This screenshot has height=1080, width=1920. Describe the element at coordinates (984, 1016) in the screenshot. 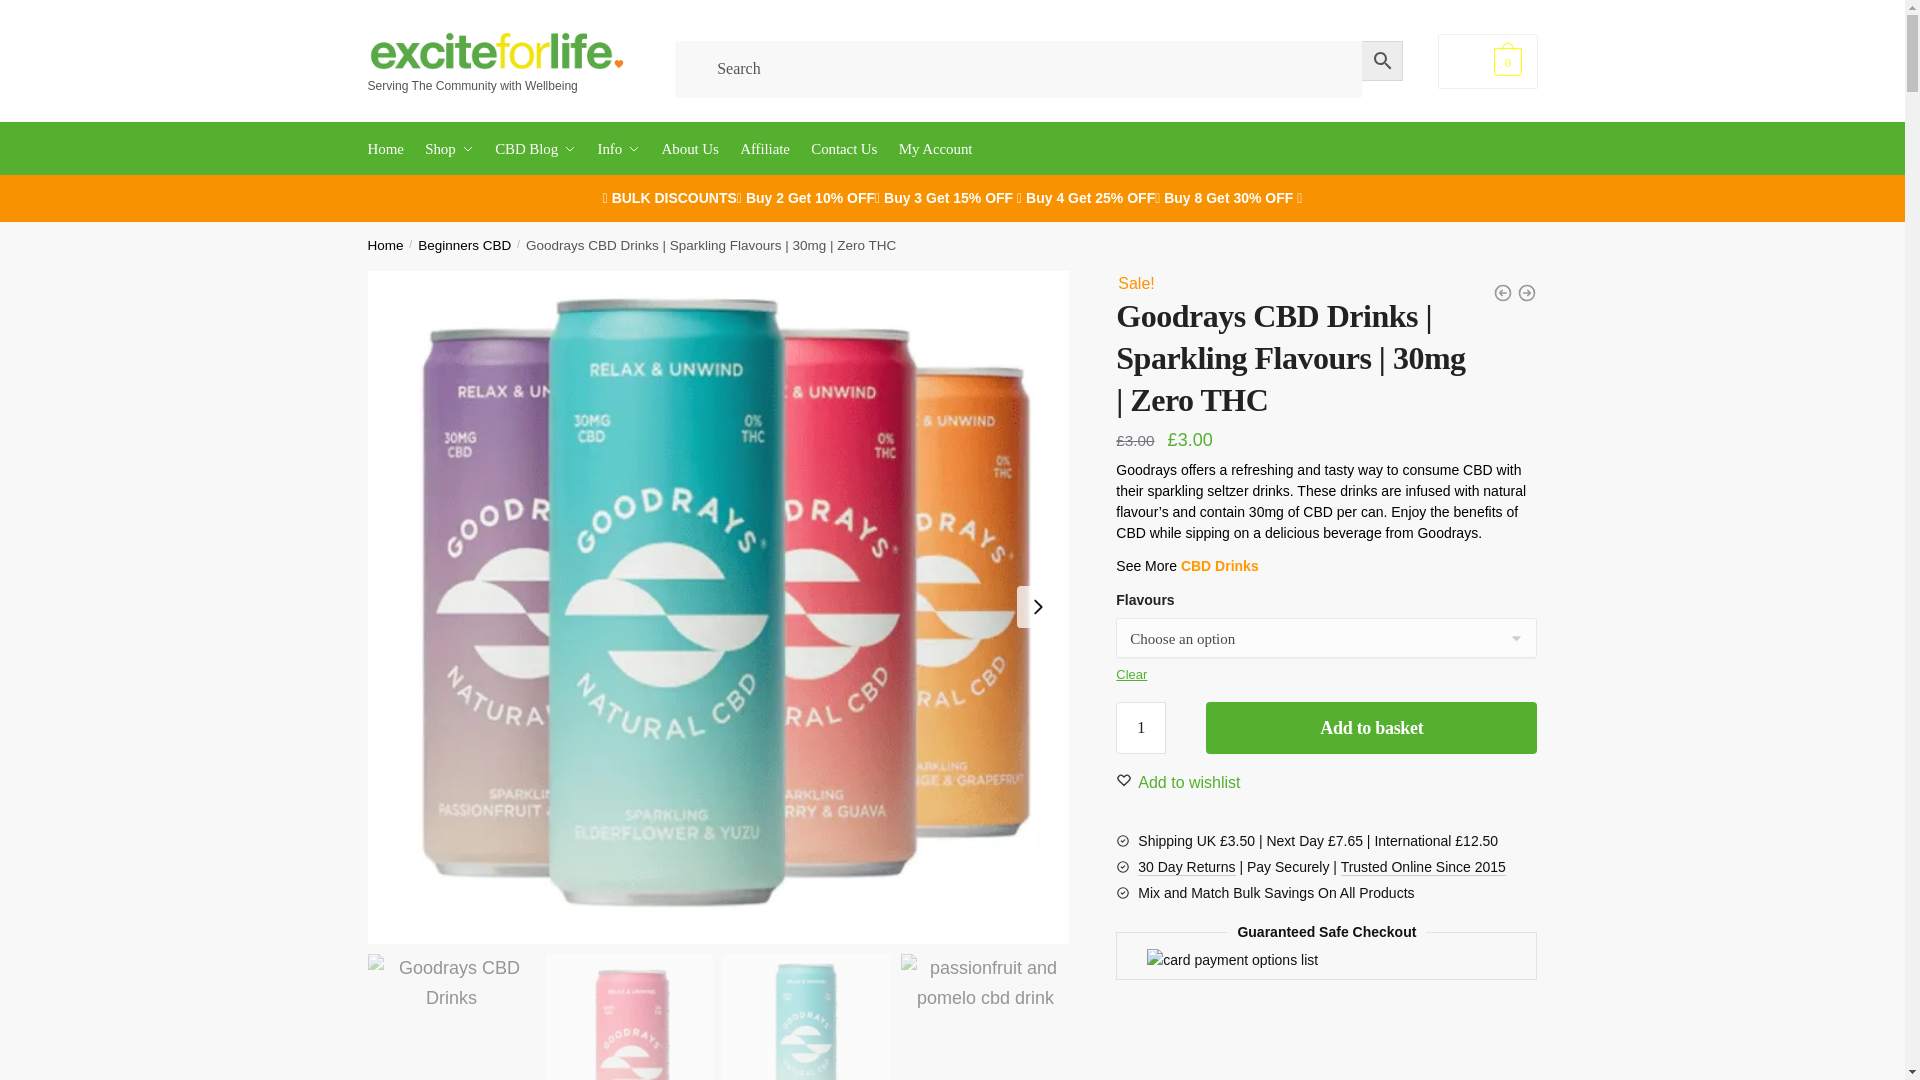

I see `passionfruit and pomelo cbd drink` at that location.